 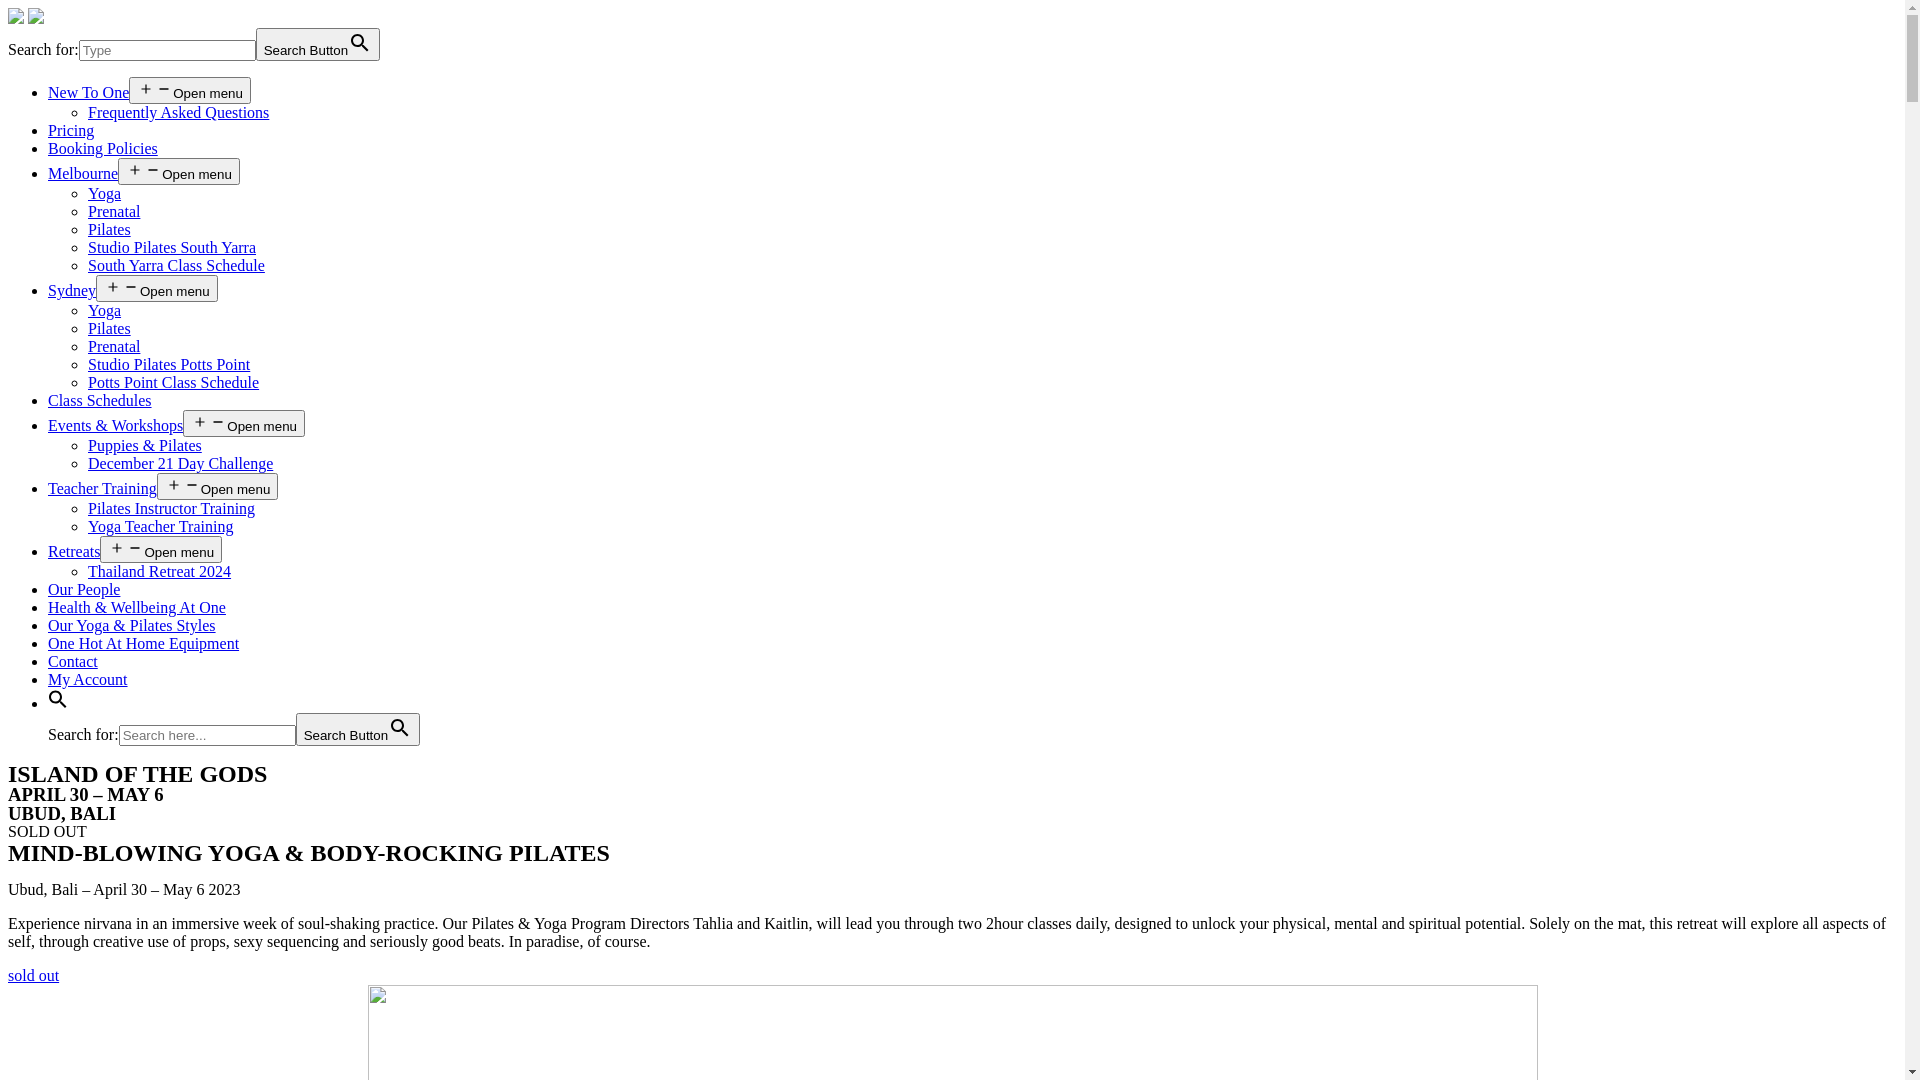 What do you see at coordinates (110, 328) in the screenshot?
I see `Pilates` at bounding box center [110, 328].